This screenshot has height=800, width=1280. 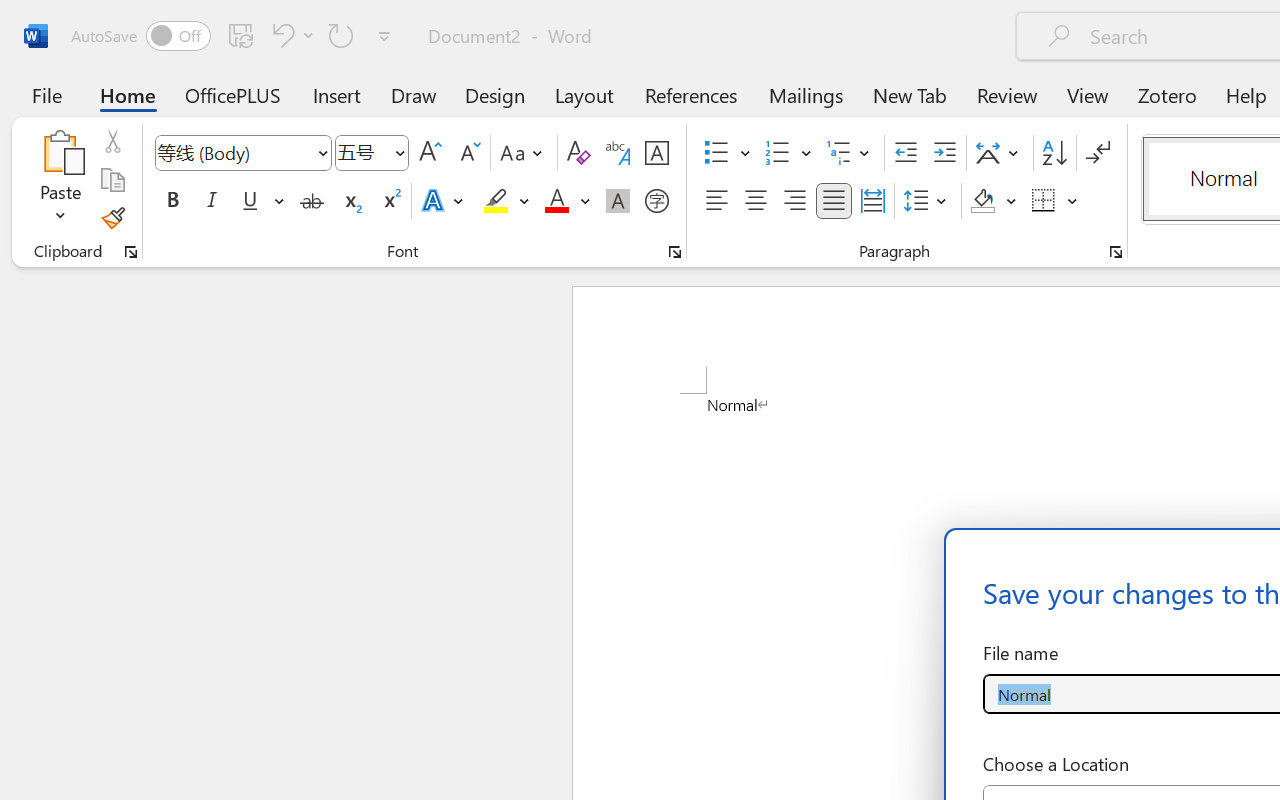 I want to click on Decrease Indent, so click(x=906, y=153).